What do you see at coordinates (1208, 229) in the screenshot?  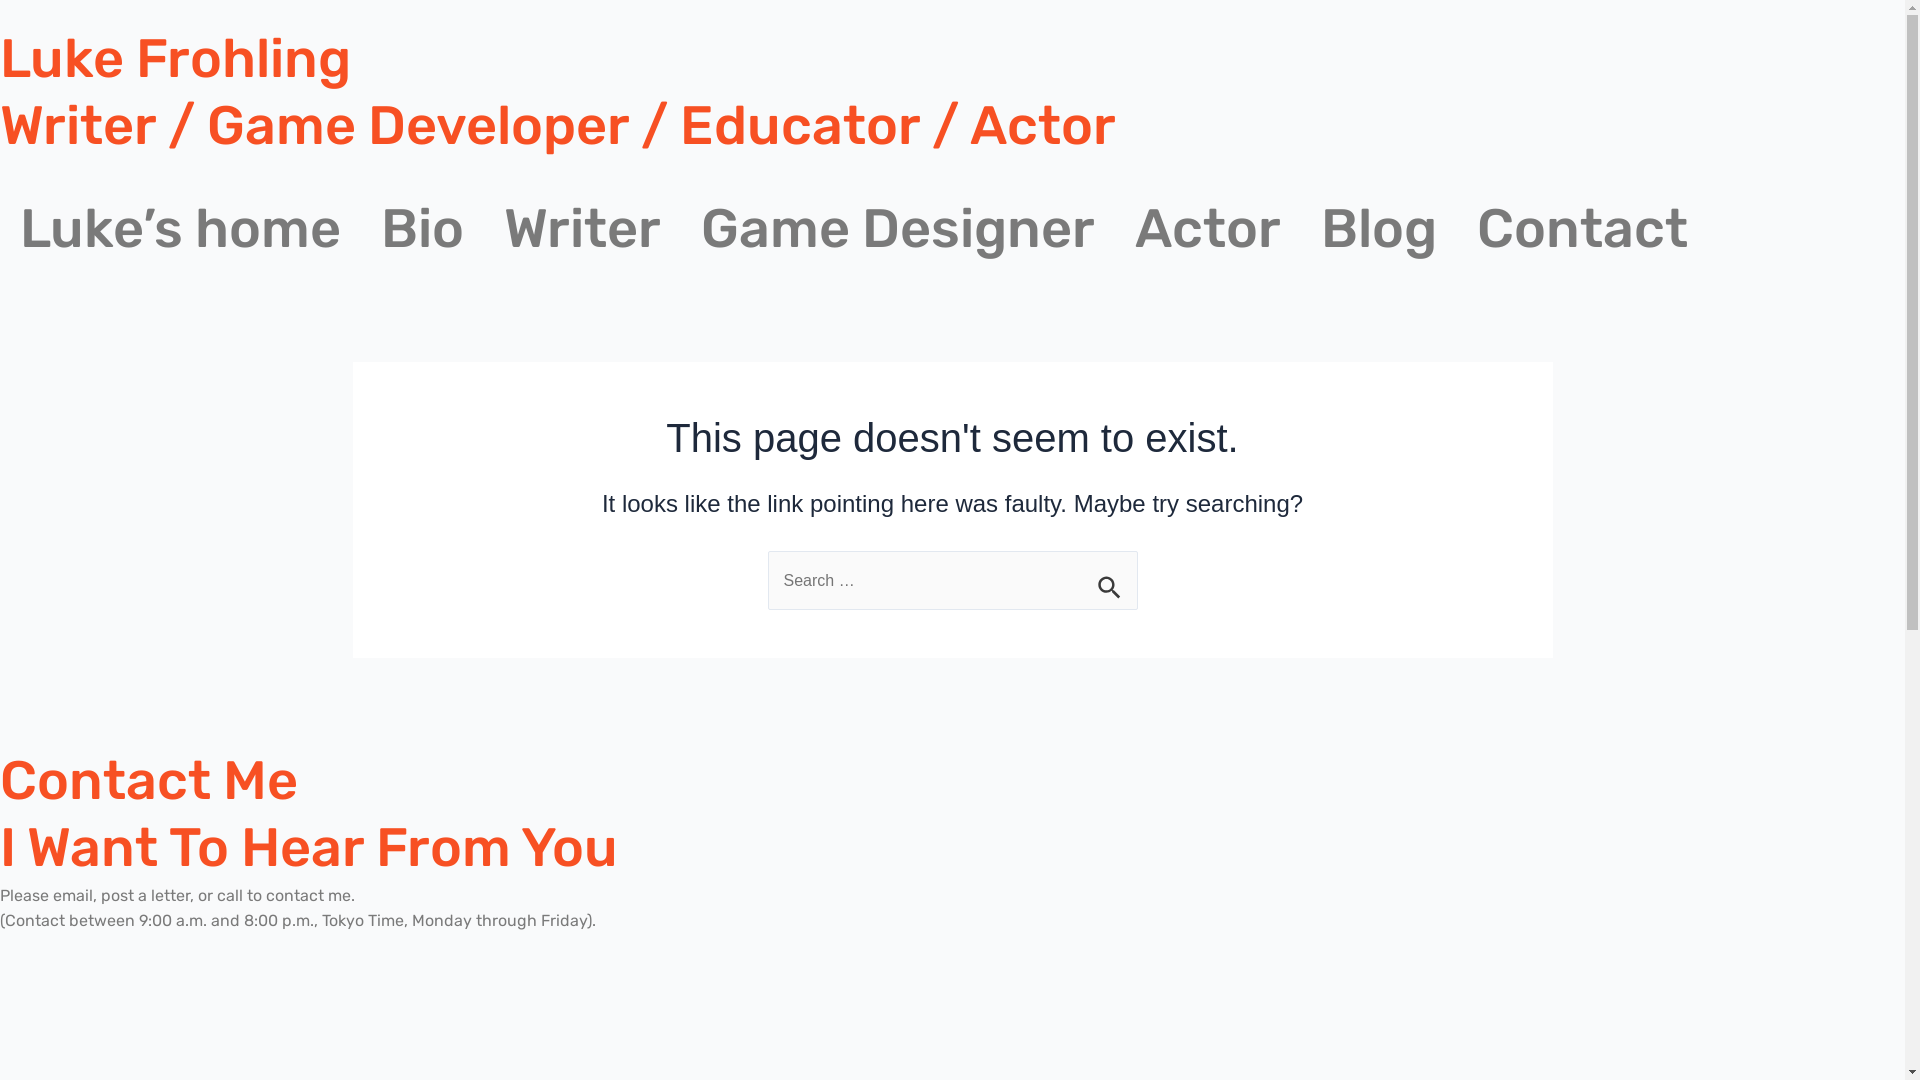 I see `Actor` at bounding box center [1208, 229].